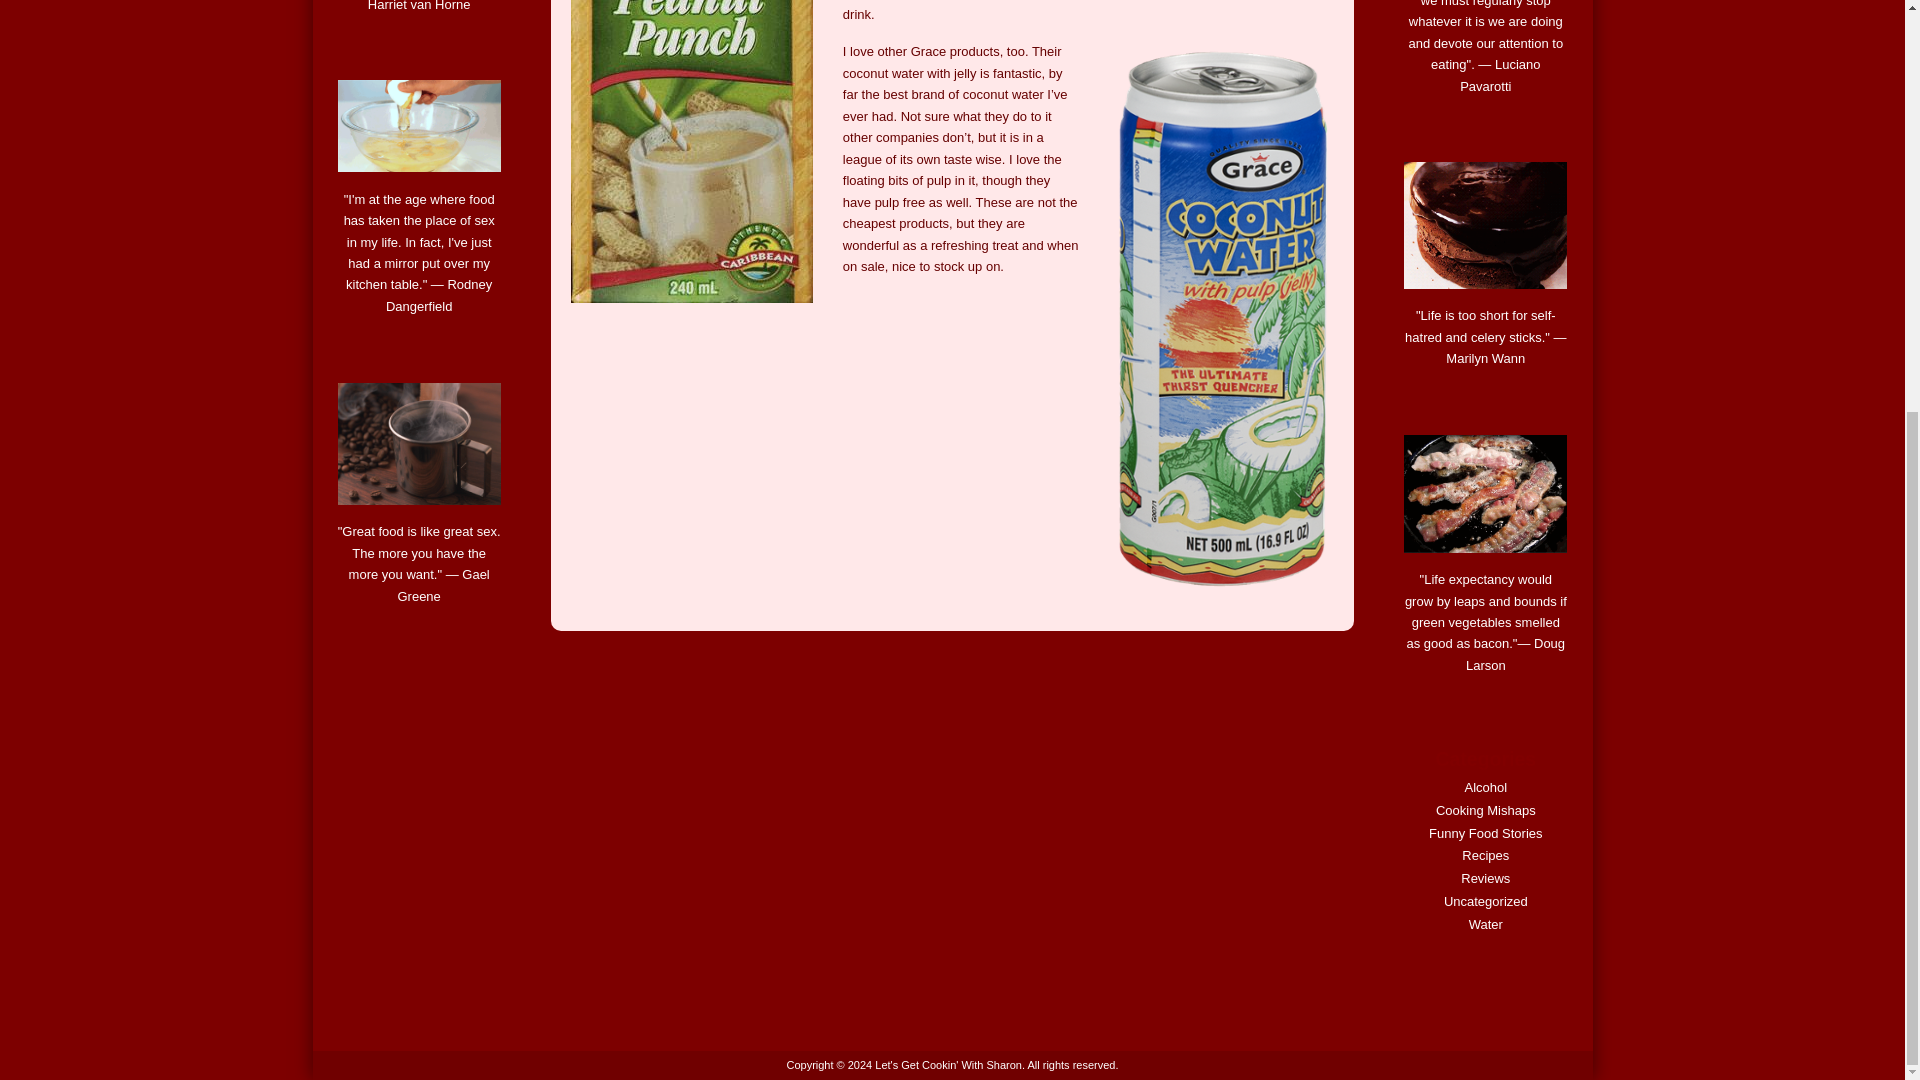 This screenshot has height=1080, width=1920. What do you see at coordinates (1486, 810) in the screenshot?
I see `Cooking Mishaps` at bounding box center [1486, 810].